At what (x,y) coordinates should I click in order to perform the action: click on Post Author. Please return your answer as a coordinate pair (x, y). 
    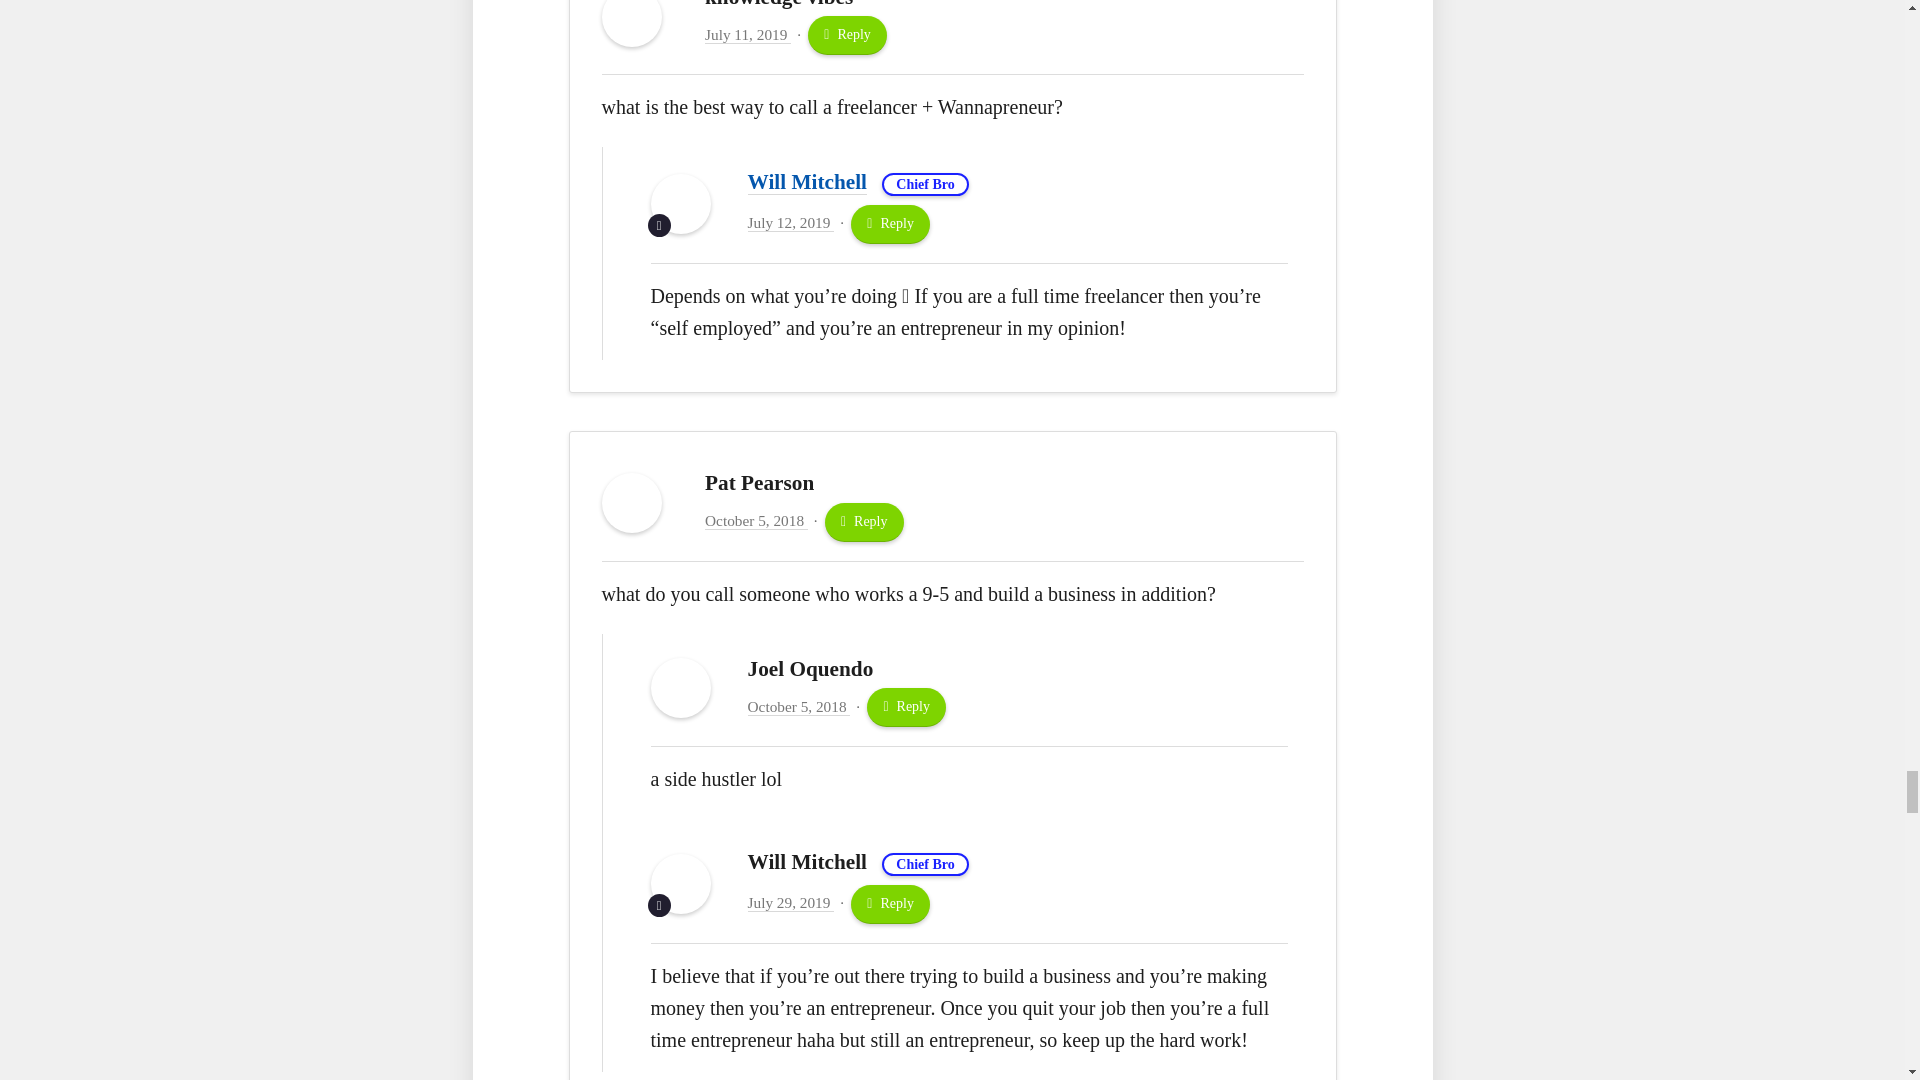
    Looking at the image, I should click on (659, 224).